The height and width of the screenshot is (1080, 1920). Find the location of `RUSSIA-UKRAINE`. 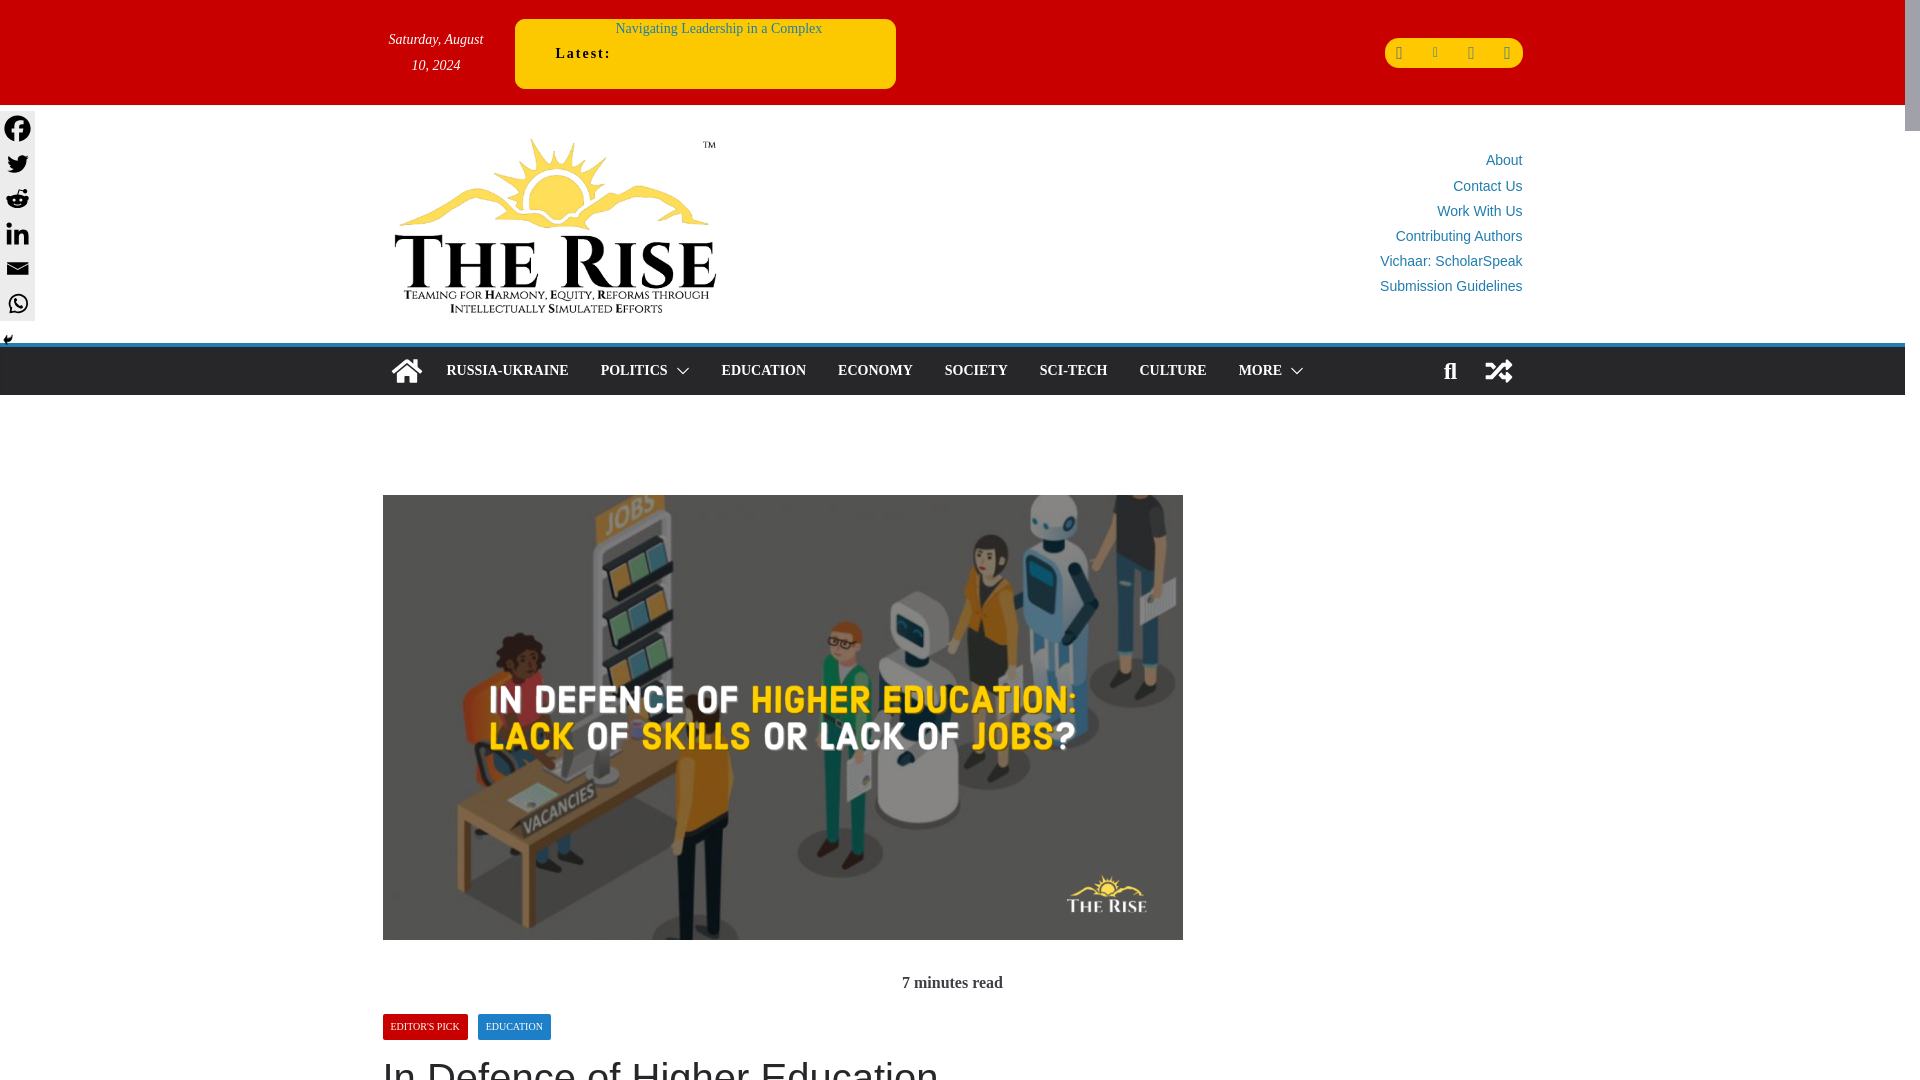

RUSSIA-UKRAINE is located at coordinates (506, 370).